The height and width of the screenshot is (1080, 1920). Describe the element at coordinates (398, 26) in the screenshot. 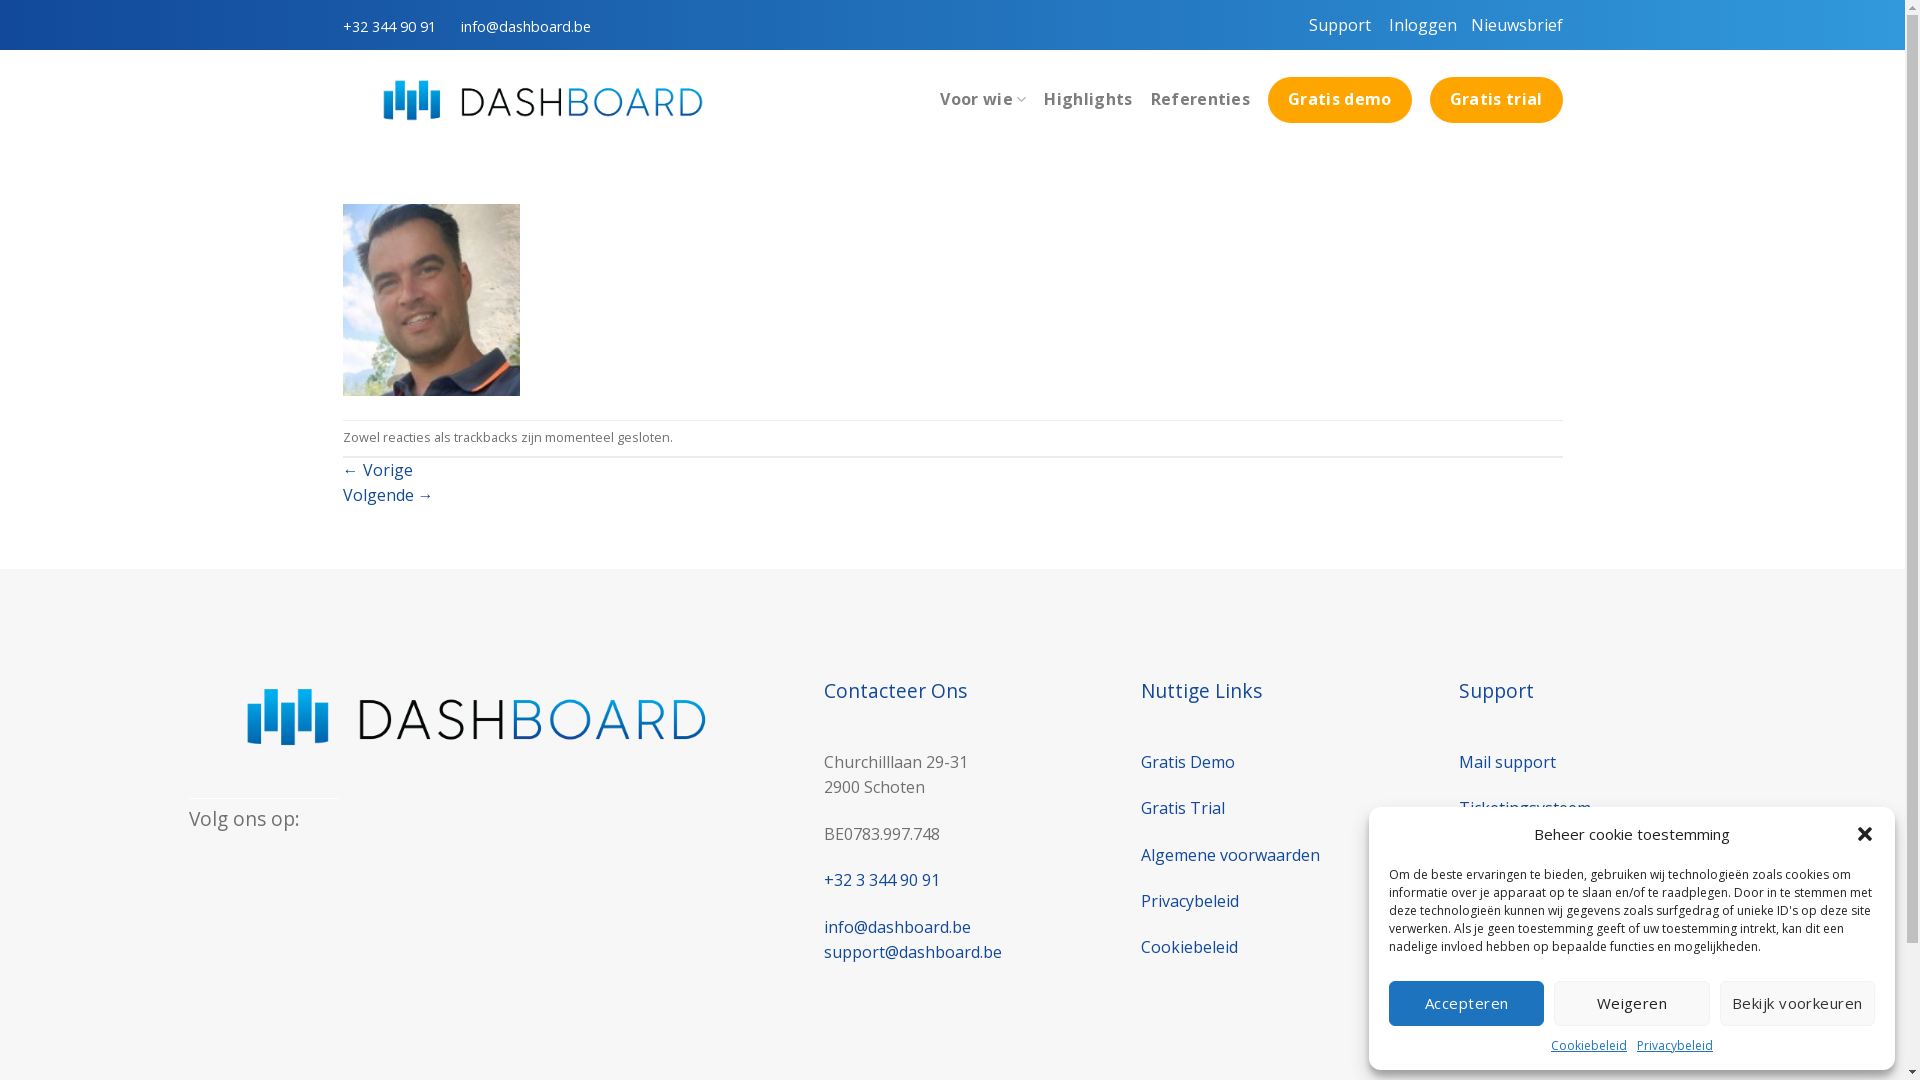

I see `+32 344 90 91` at that location.